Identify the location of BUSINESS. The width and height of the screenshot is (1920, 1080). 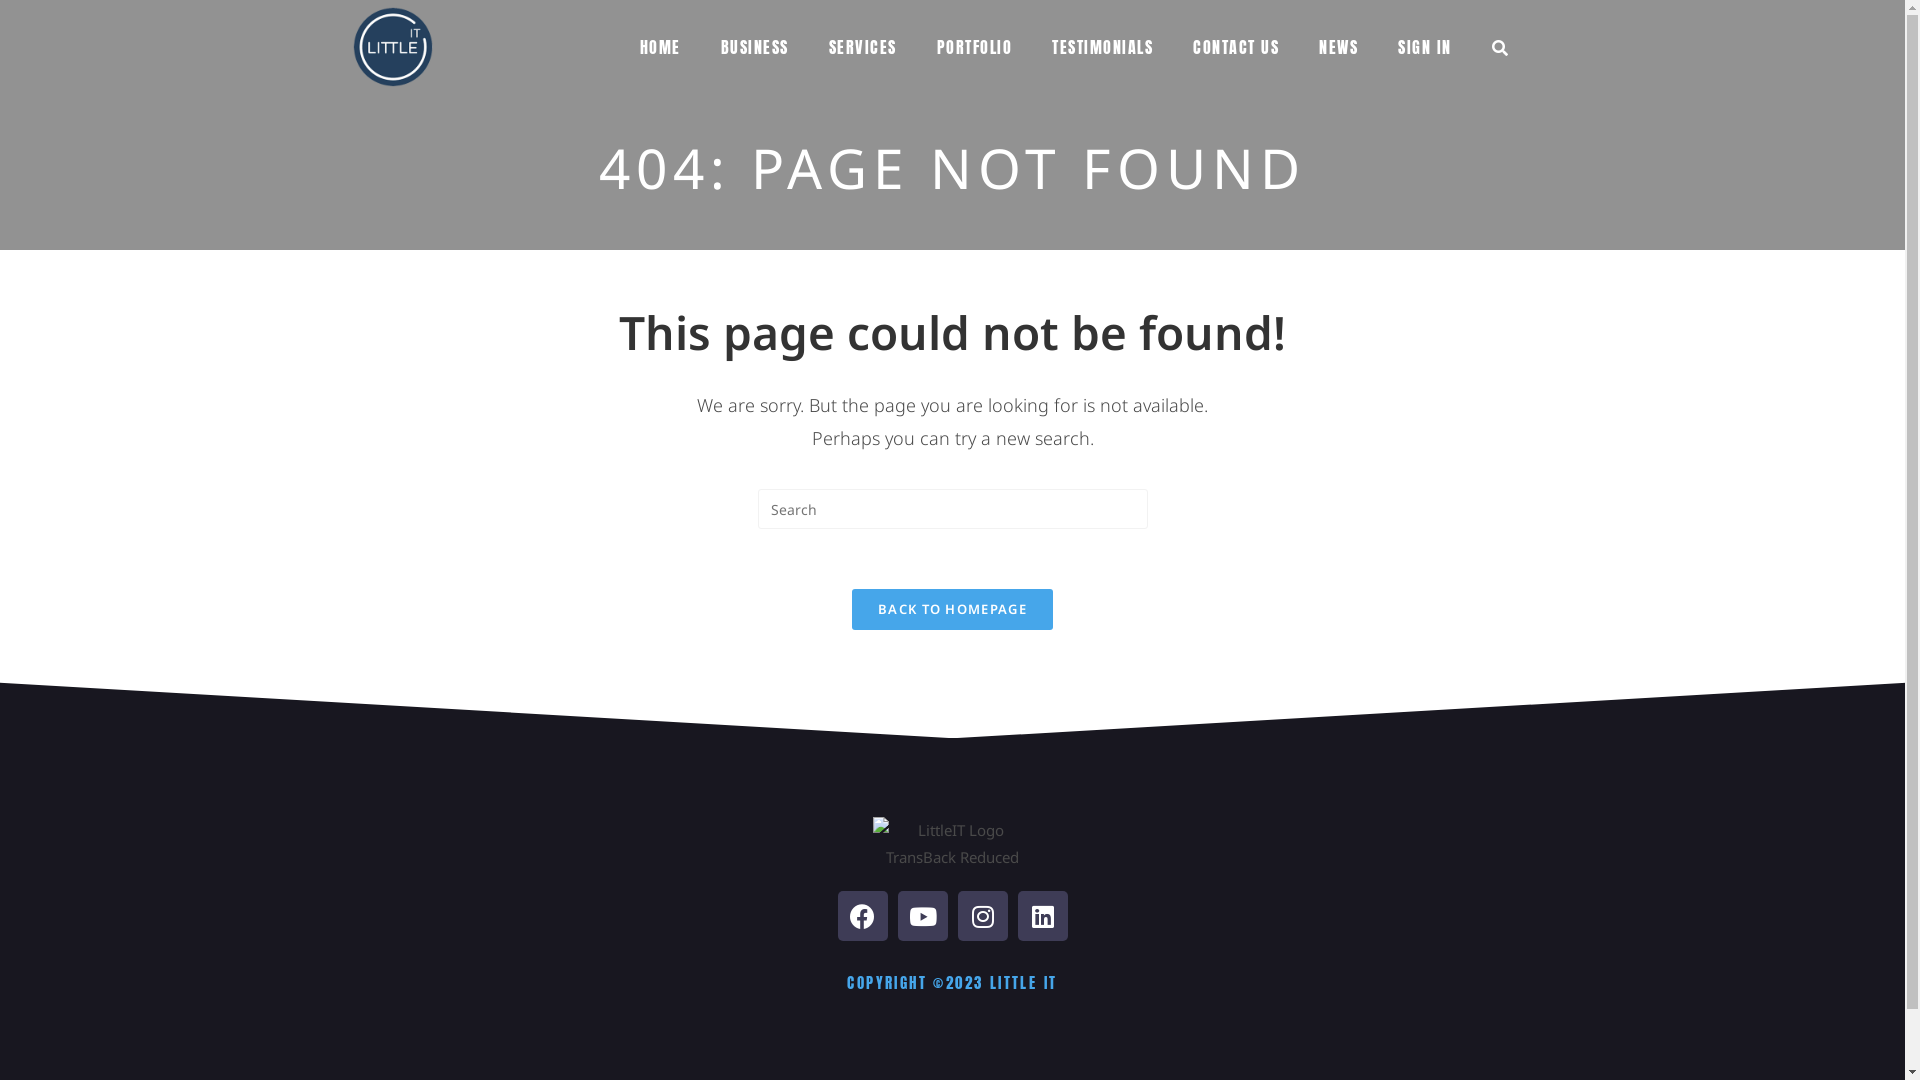
(754, 47).